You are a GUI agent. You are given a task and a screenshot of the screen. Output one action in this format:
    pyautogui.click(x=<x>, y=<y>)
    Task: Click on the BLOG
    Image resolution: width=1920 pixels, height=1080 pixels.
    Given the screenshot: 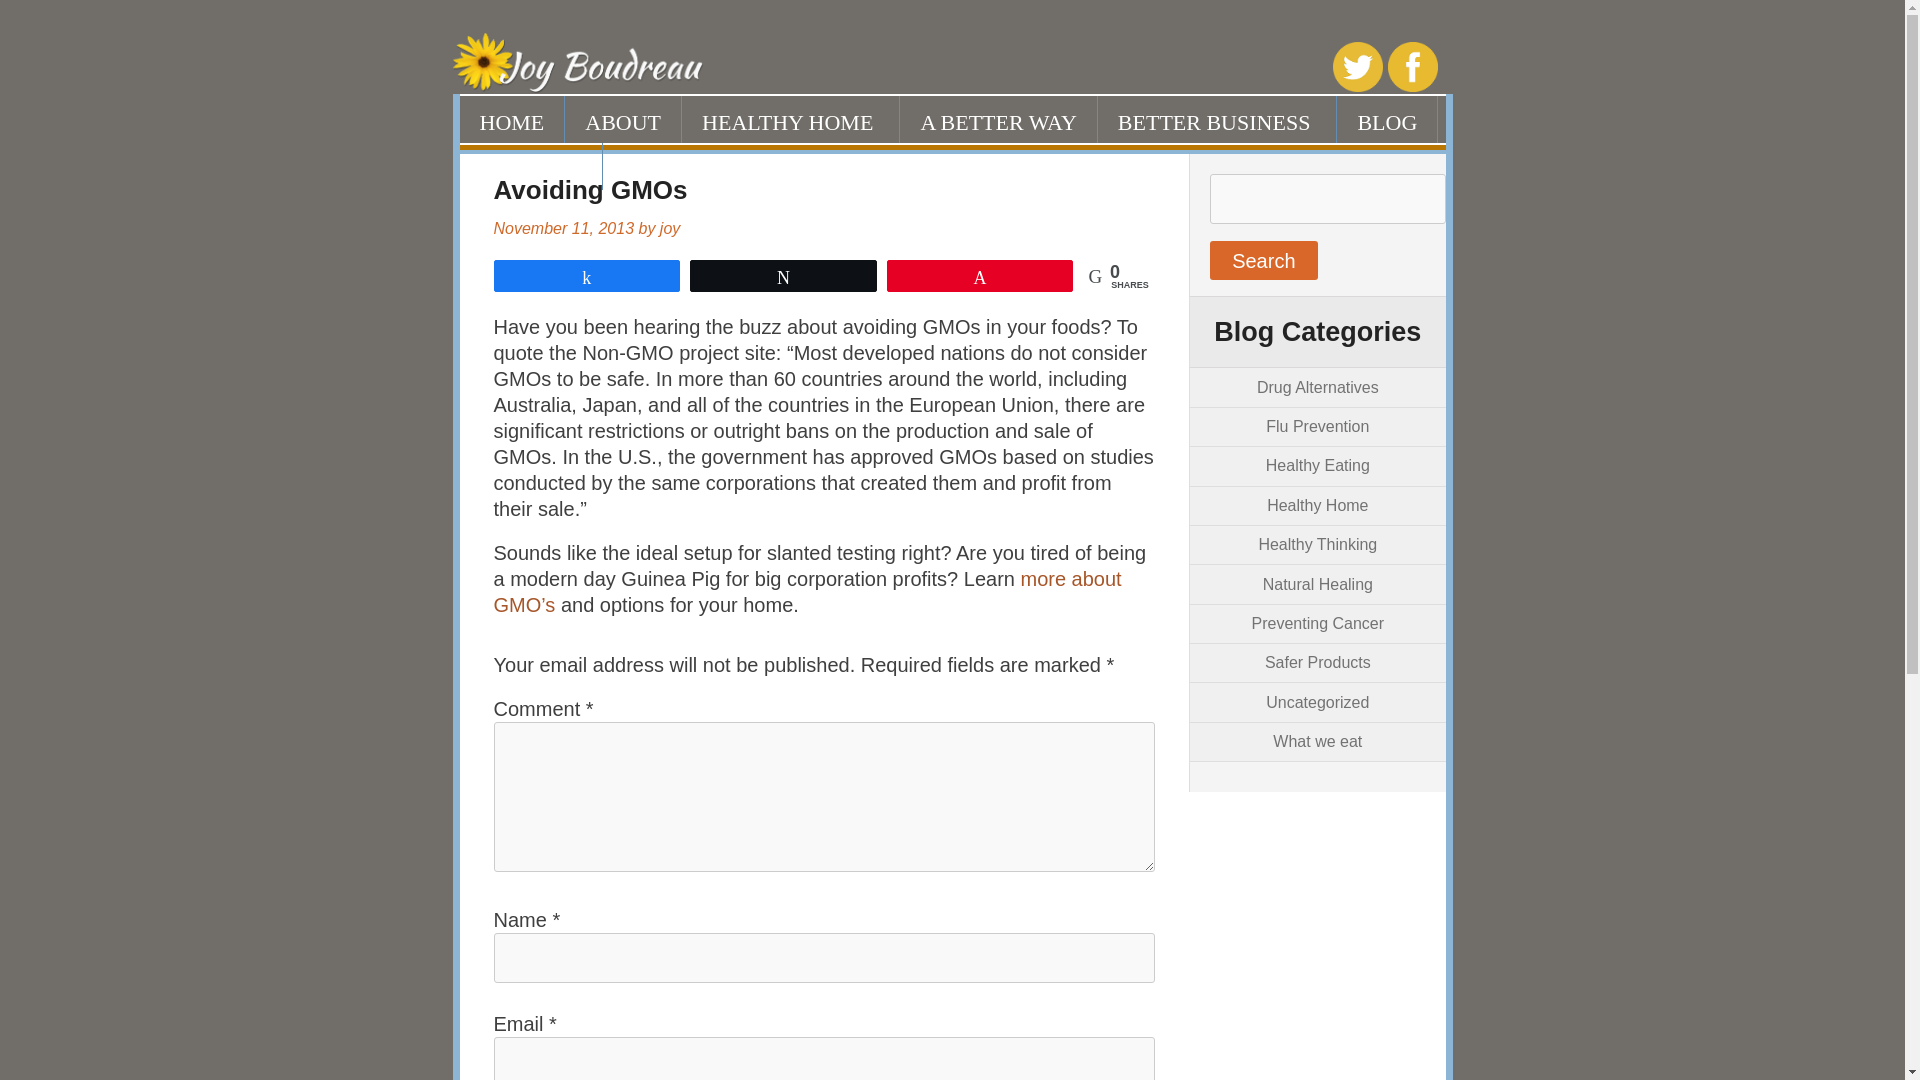 What is the action you would take?
    pyautogui.click(x=1387, y=119)
    